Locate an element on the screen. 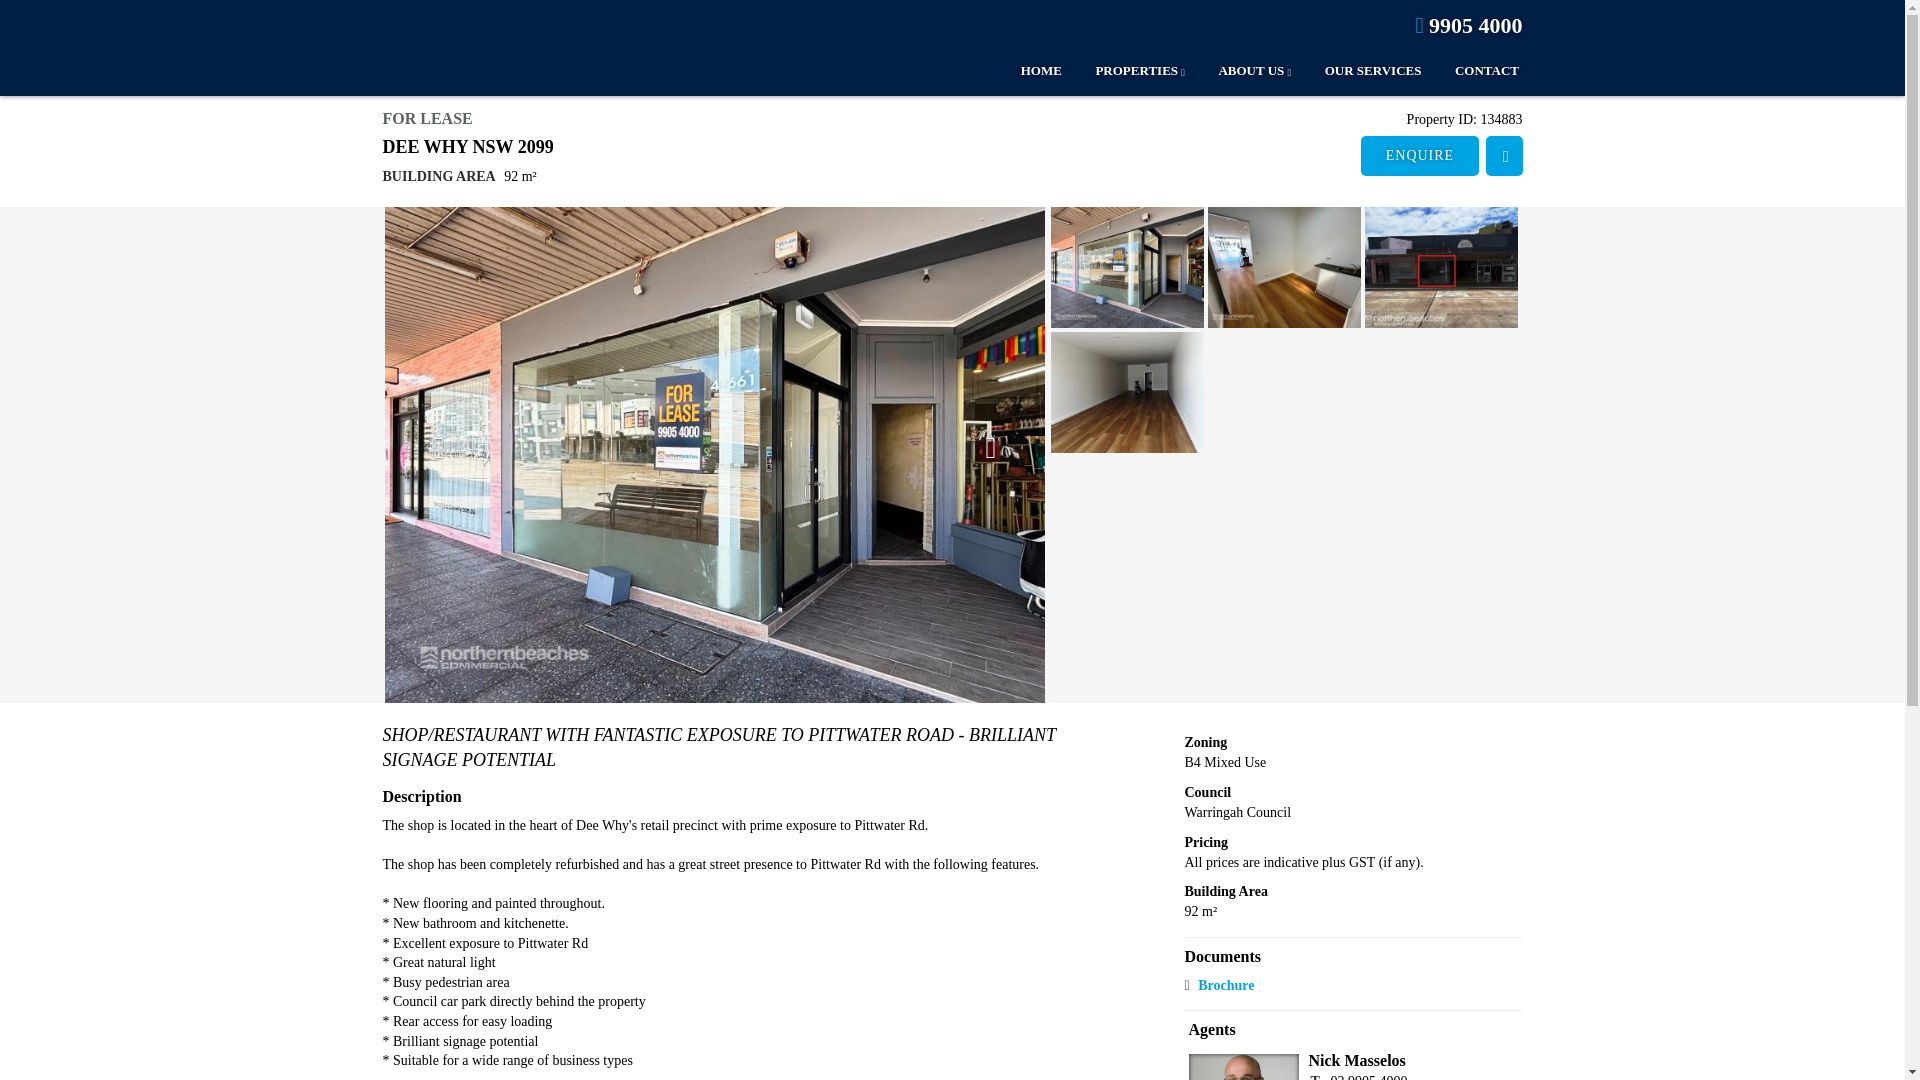  OUR SERVICES is located at coordinates (1358, 73).